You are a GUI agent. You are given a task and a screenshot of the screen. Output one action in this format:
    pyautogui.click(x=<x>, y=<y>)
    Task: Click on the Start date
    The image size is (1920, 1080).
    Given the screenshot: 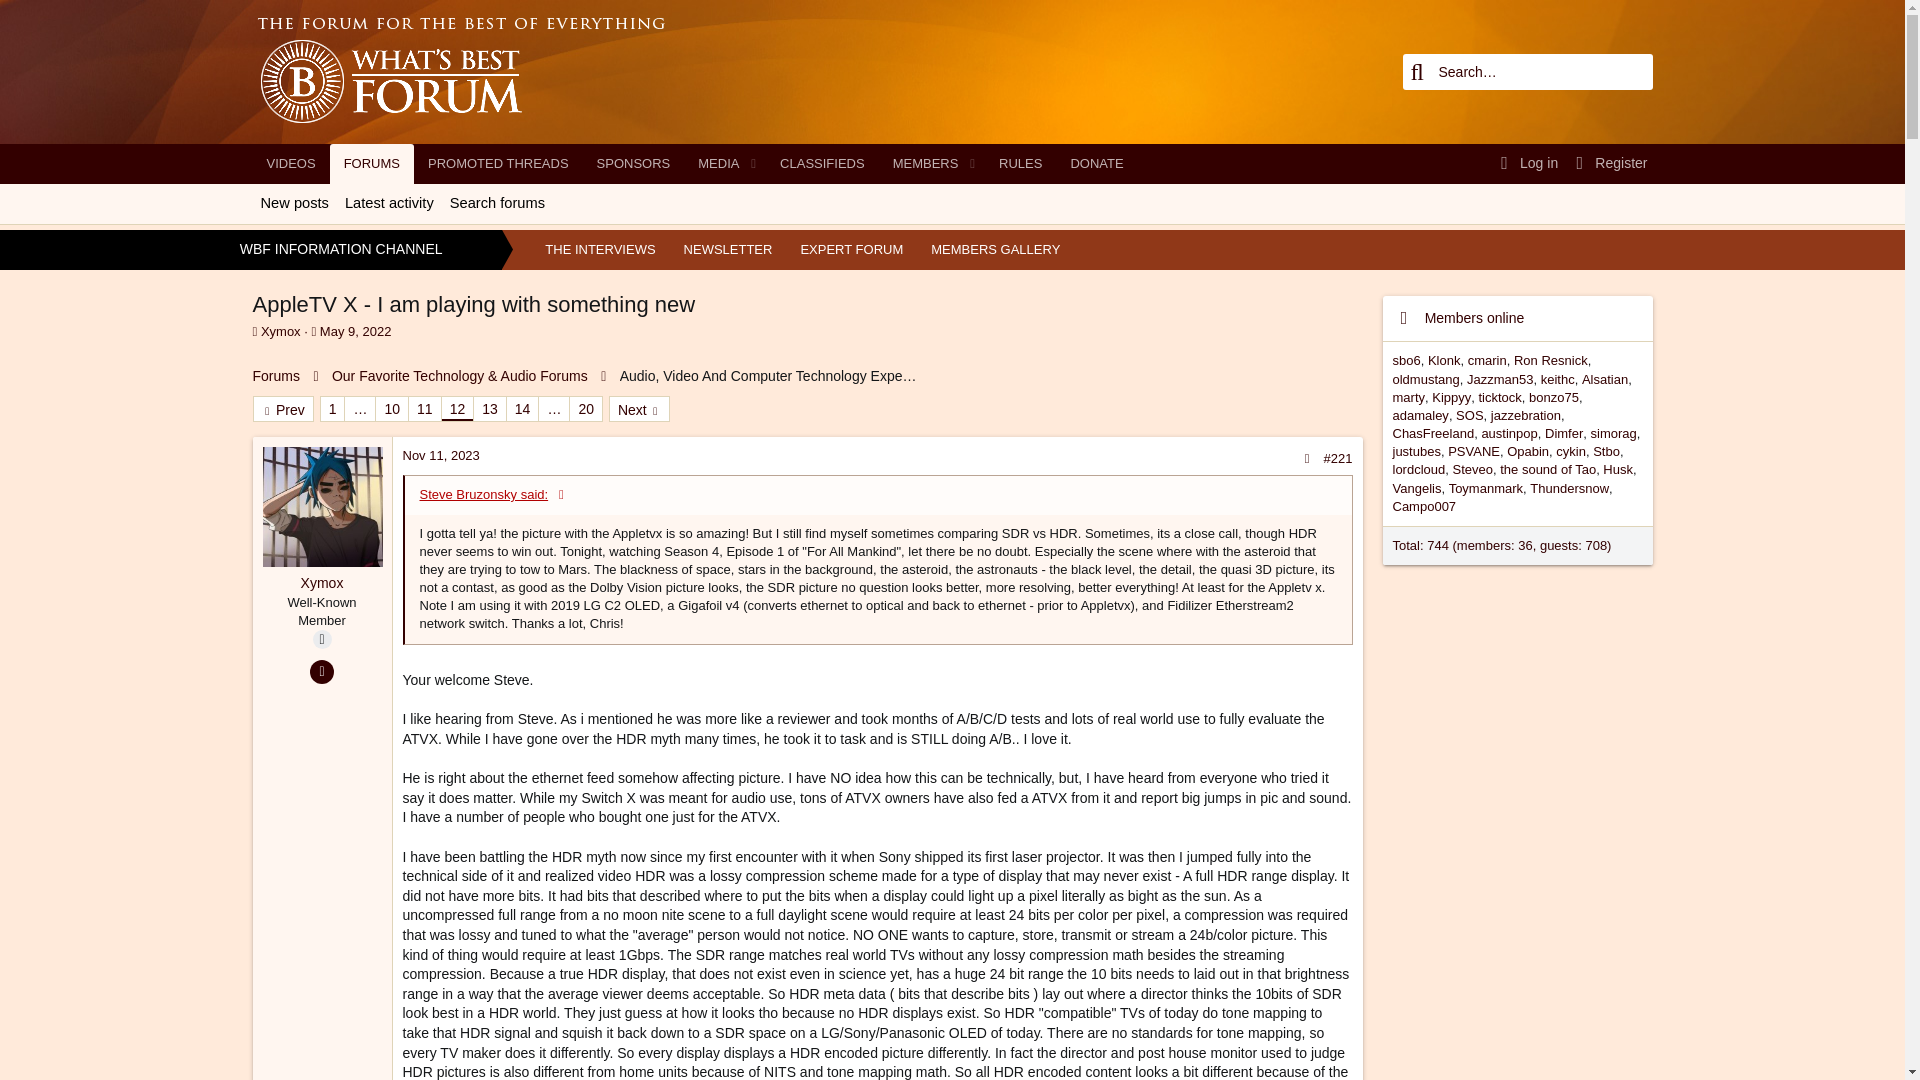 What is the action you would take?
    pyautogui.click(x=920, y=163)
    